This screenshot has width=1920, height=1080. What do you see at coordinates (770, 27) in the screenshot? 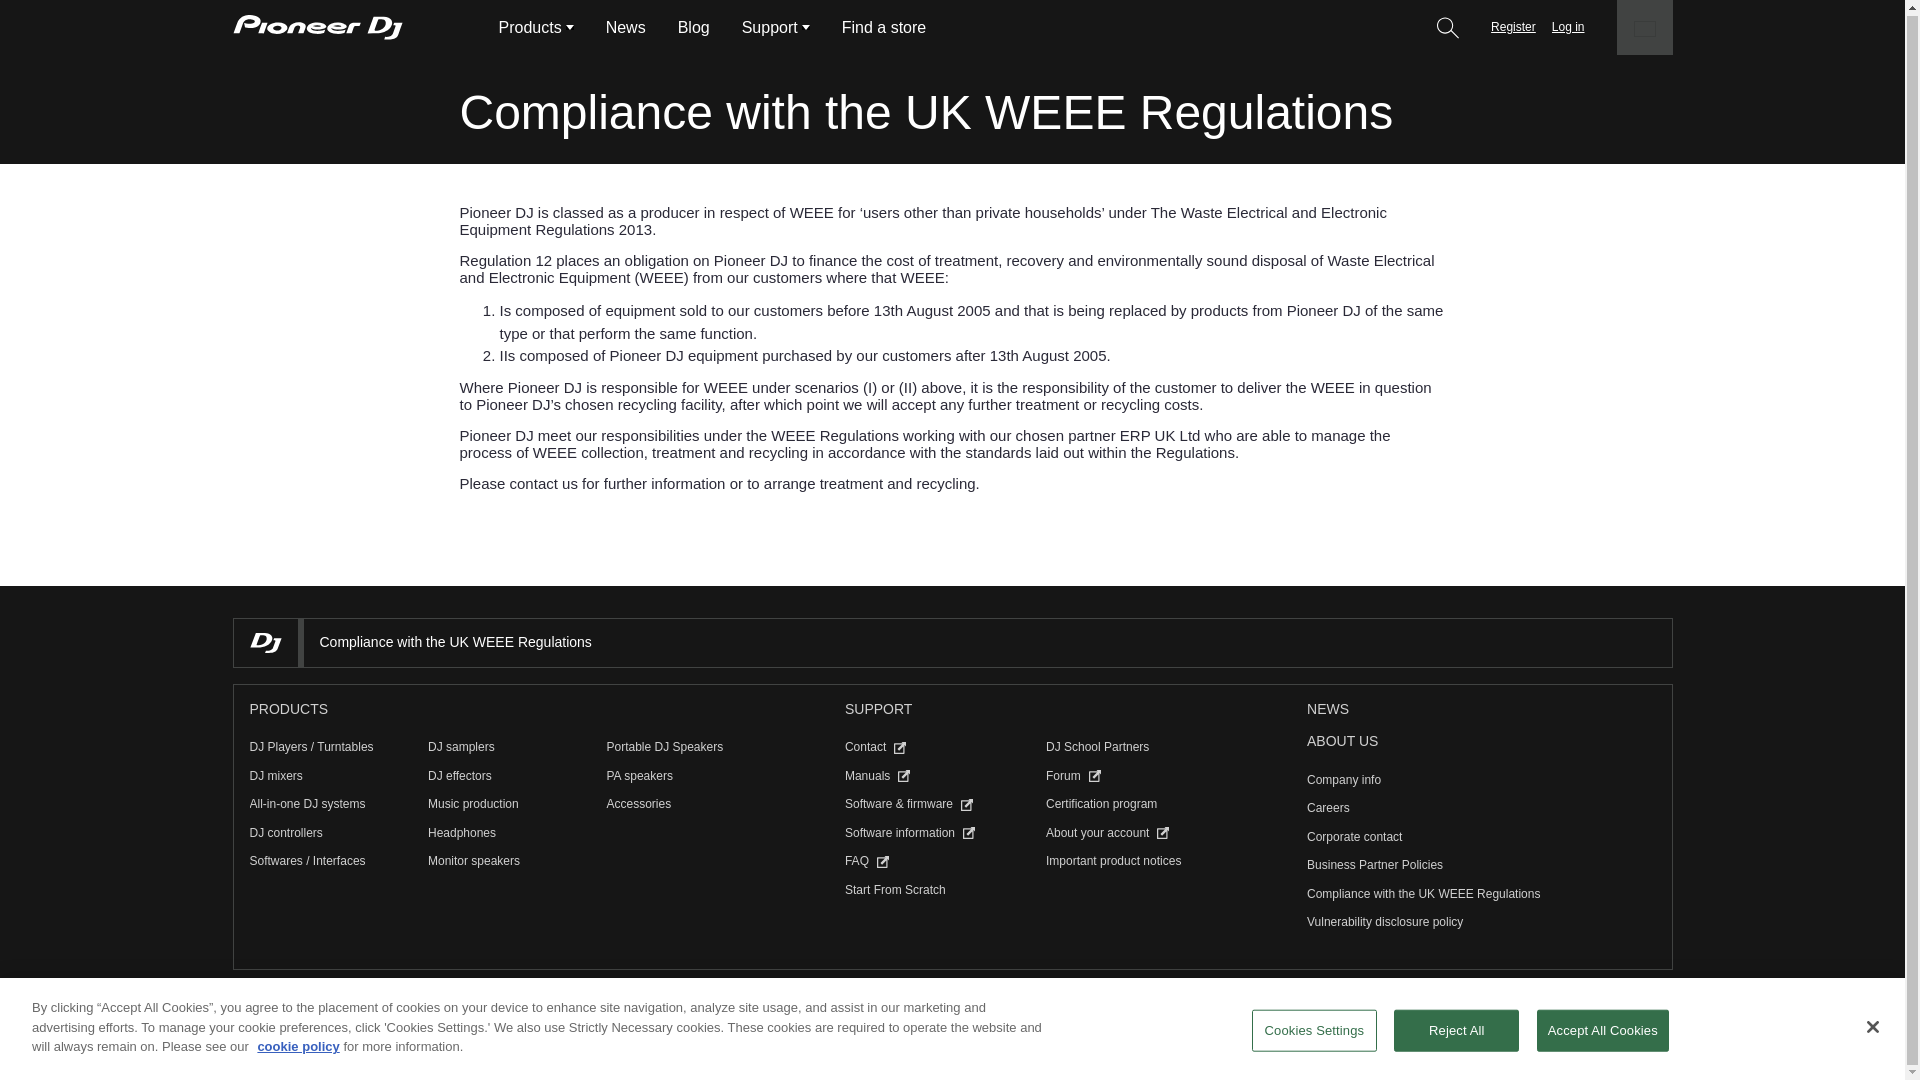
I see `Support` at bounding box center [770, 27].